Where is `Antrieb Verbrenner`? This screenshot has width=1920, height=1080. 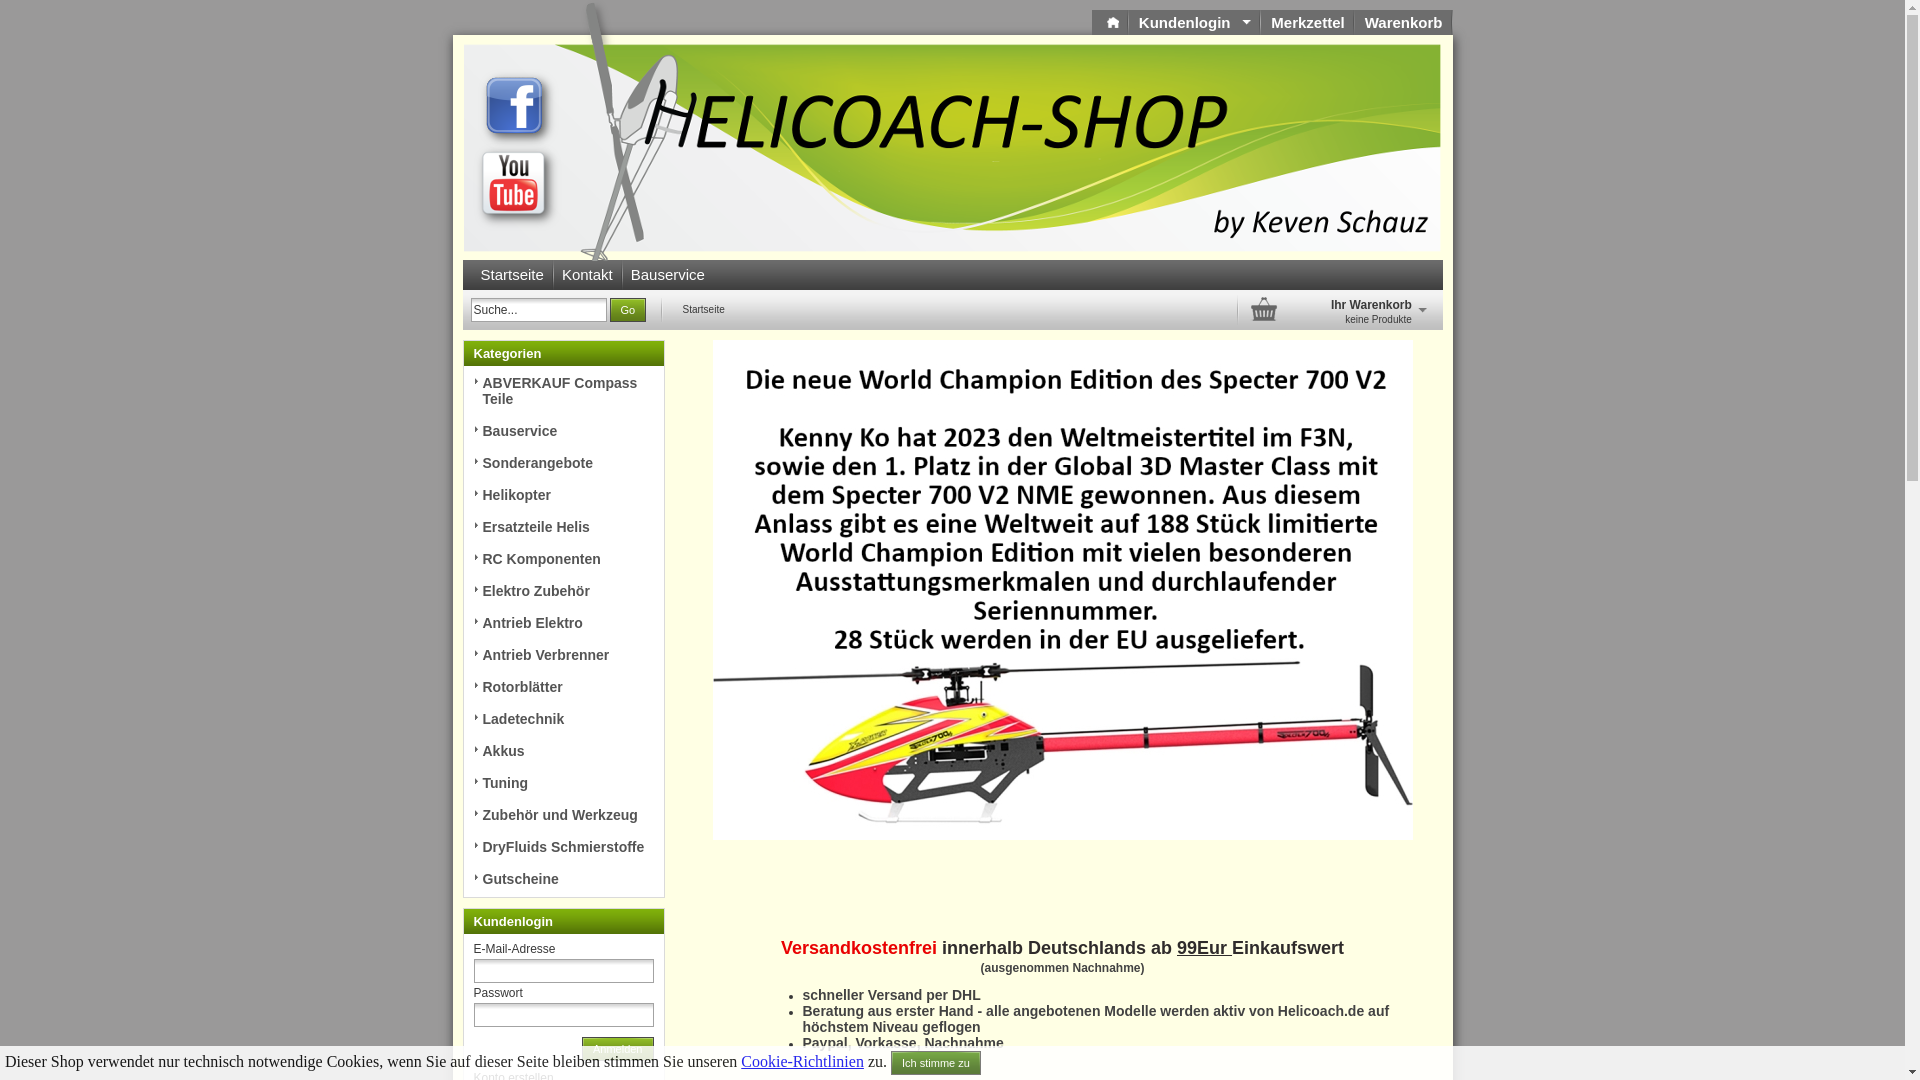
Antrieb Verbrenner is located at coordinates (546, 655).